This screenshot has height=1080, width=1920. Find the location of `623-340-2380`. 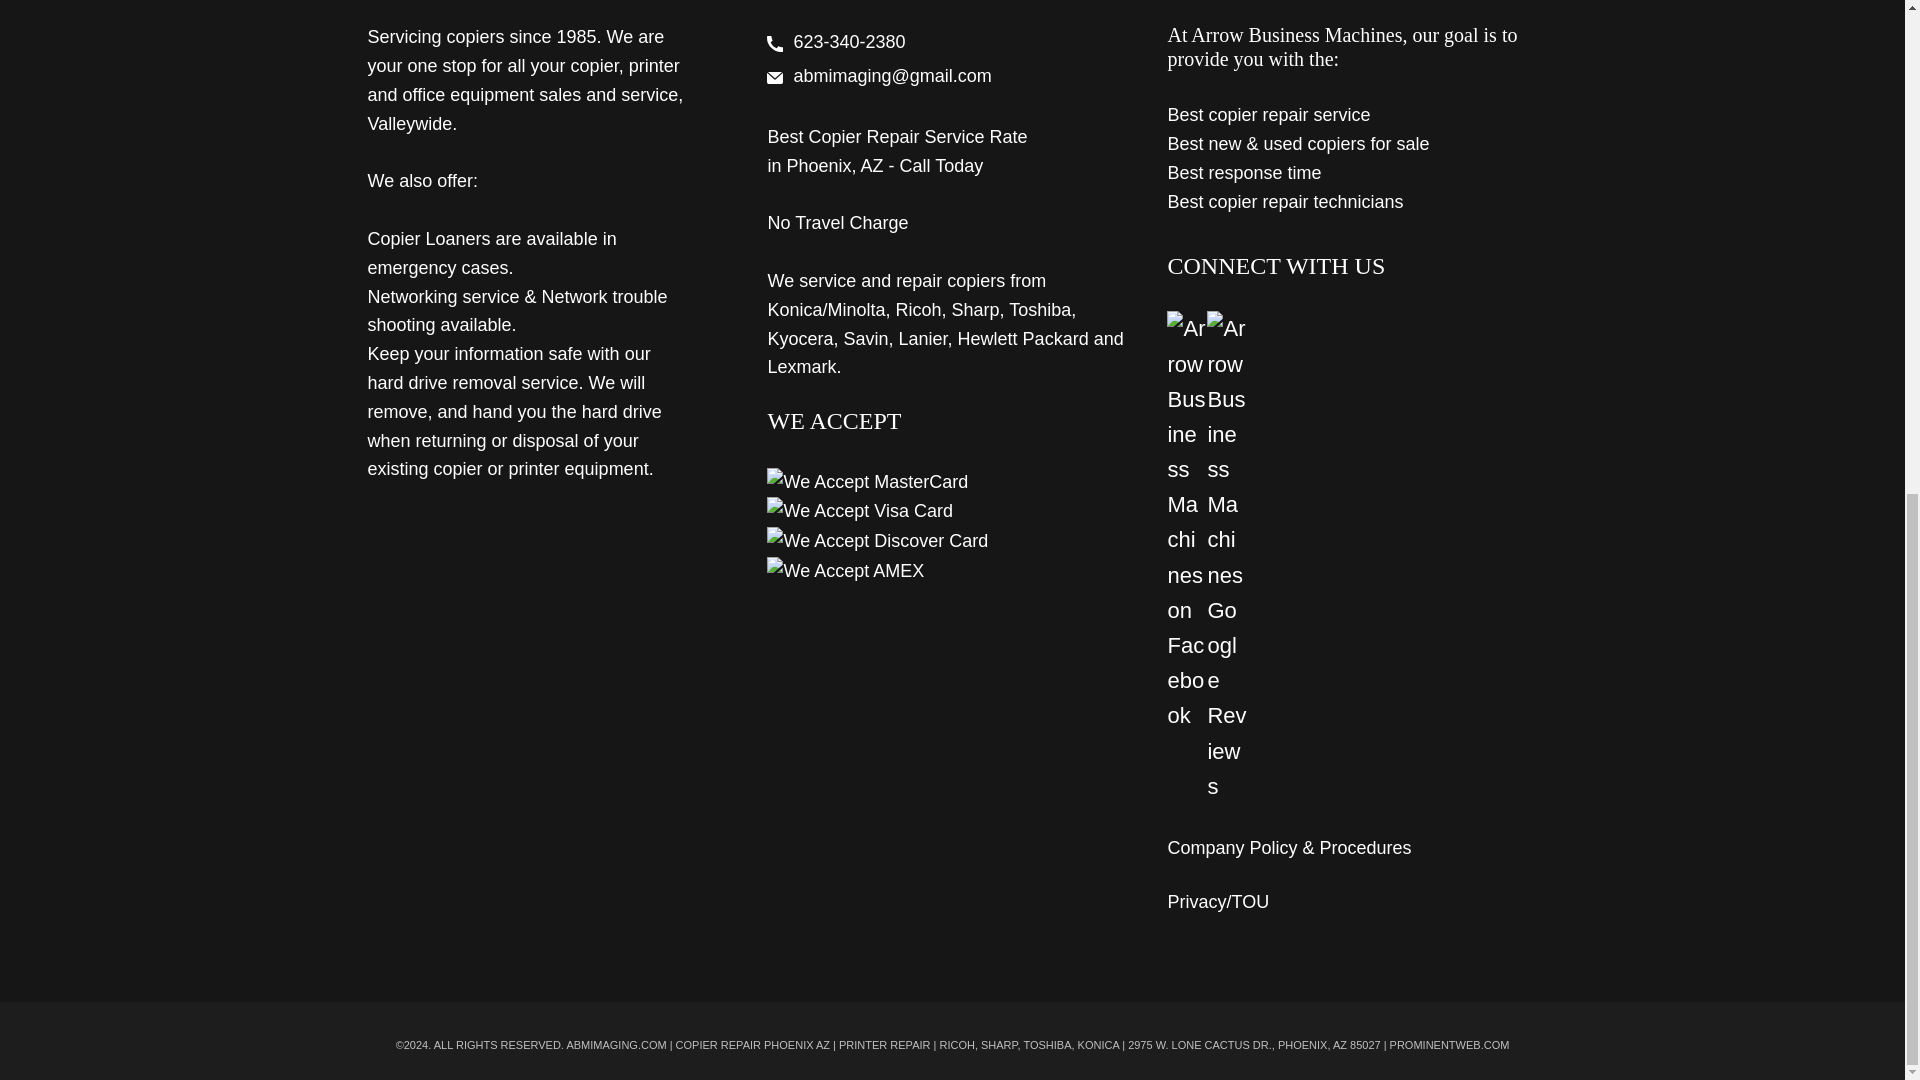

623-340-2380 is located at coordinates (850, 42).